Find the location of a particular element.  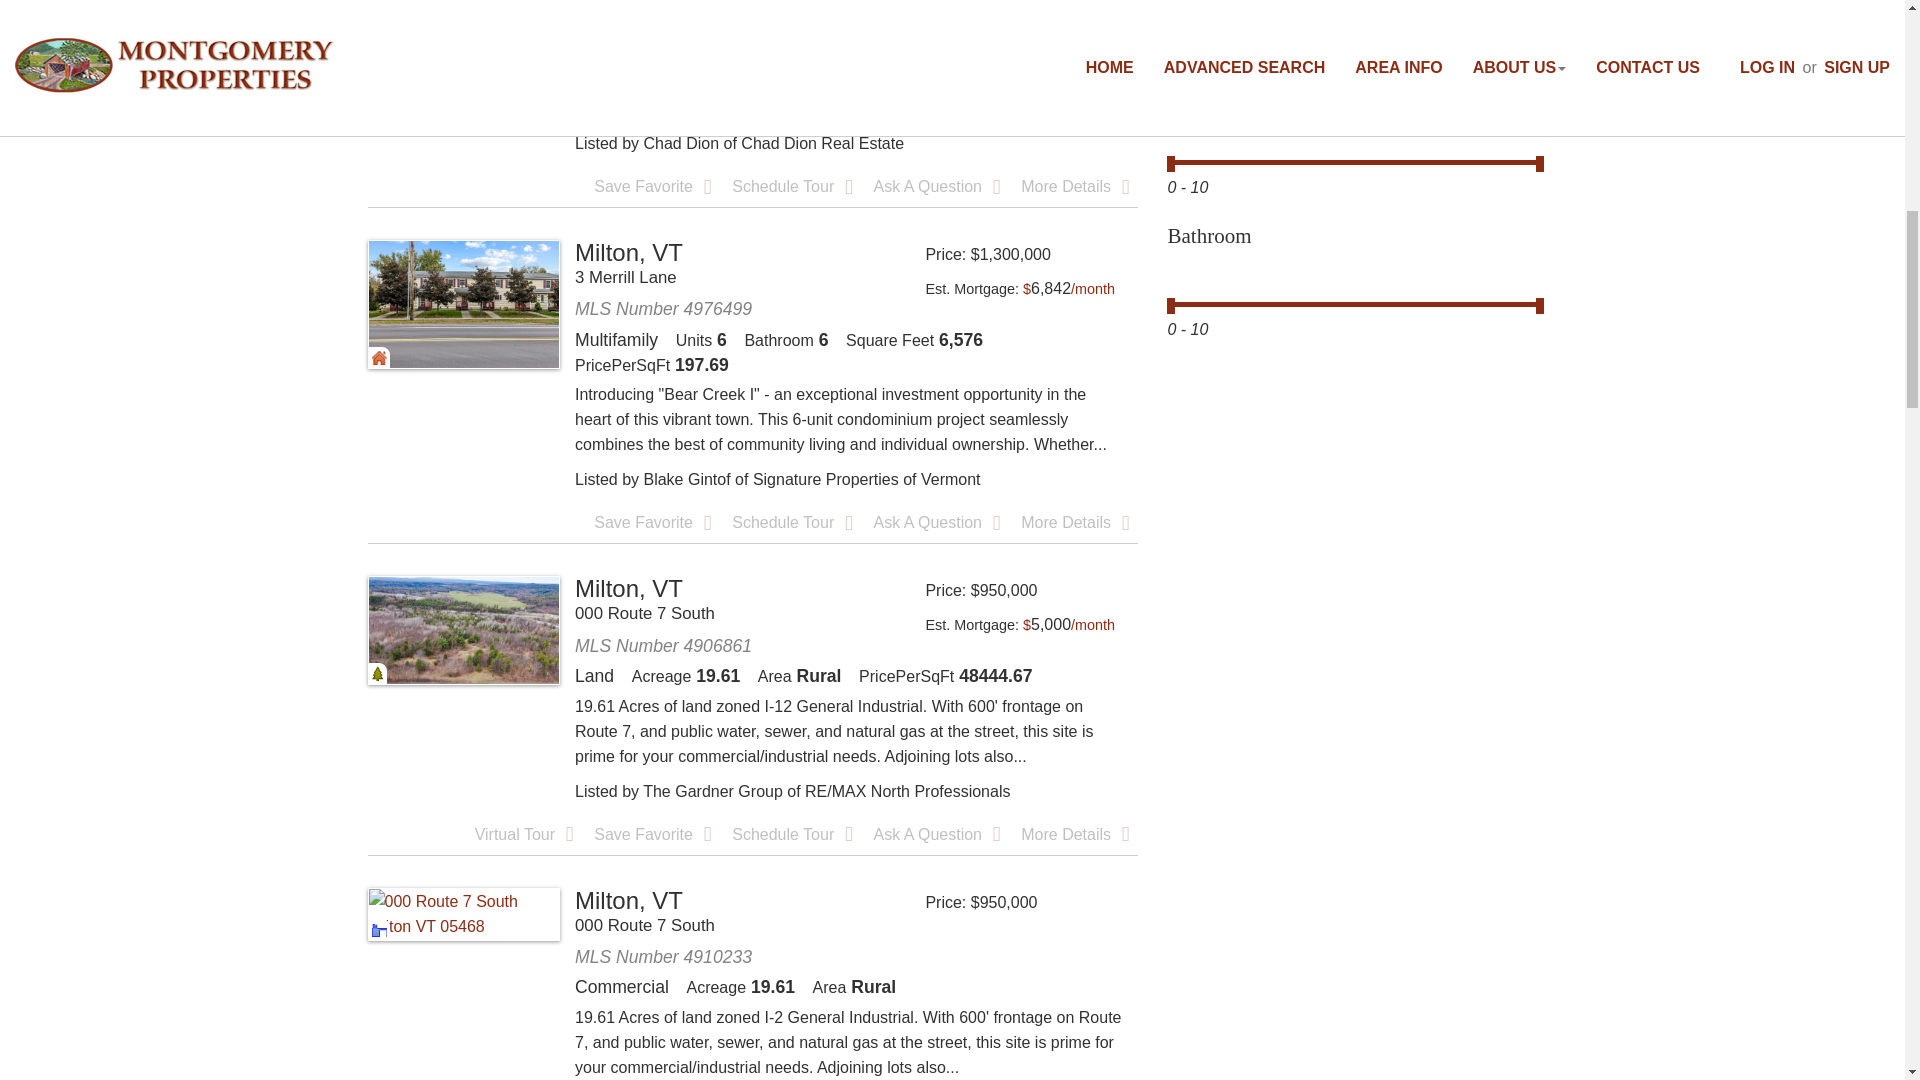

click to adjust is located at coordinates (1069, 288).